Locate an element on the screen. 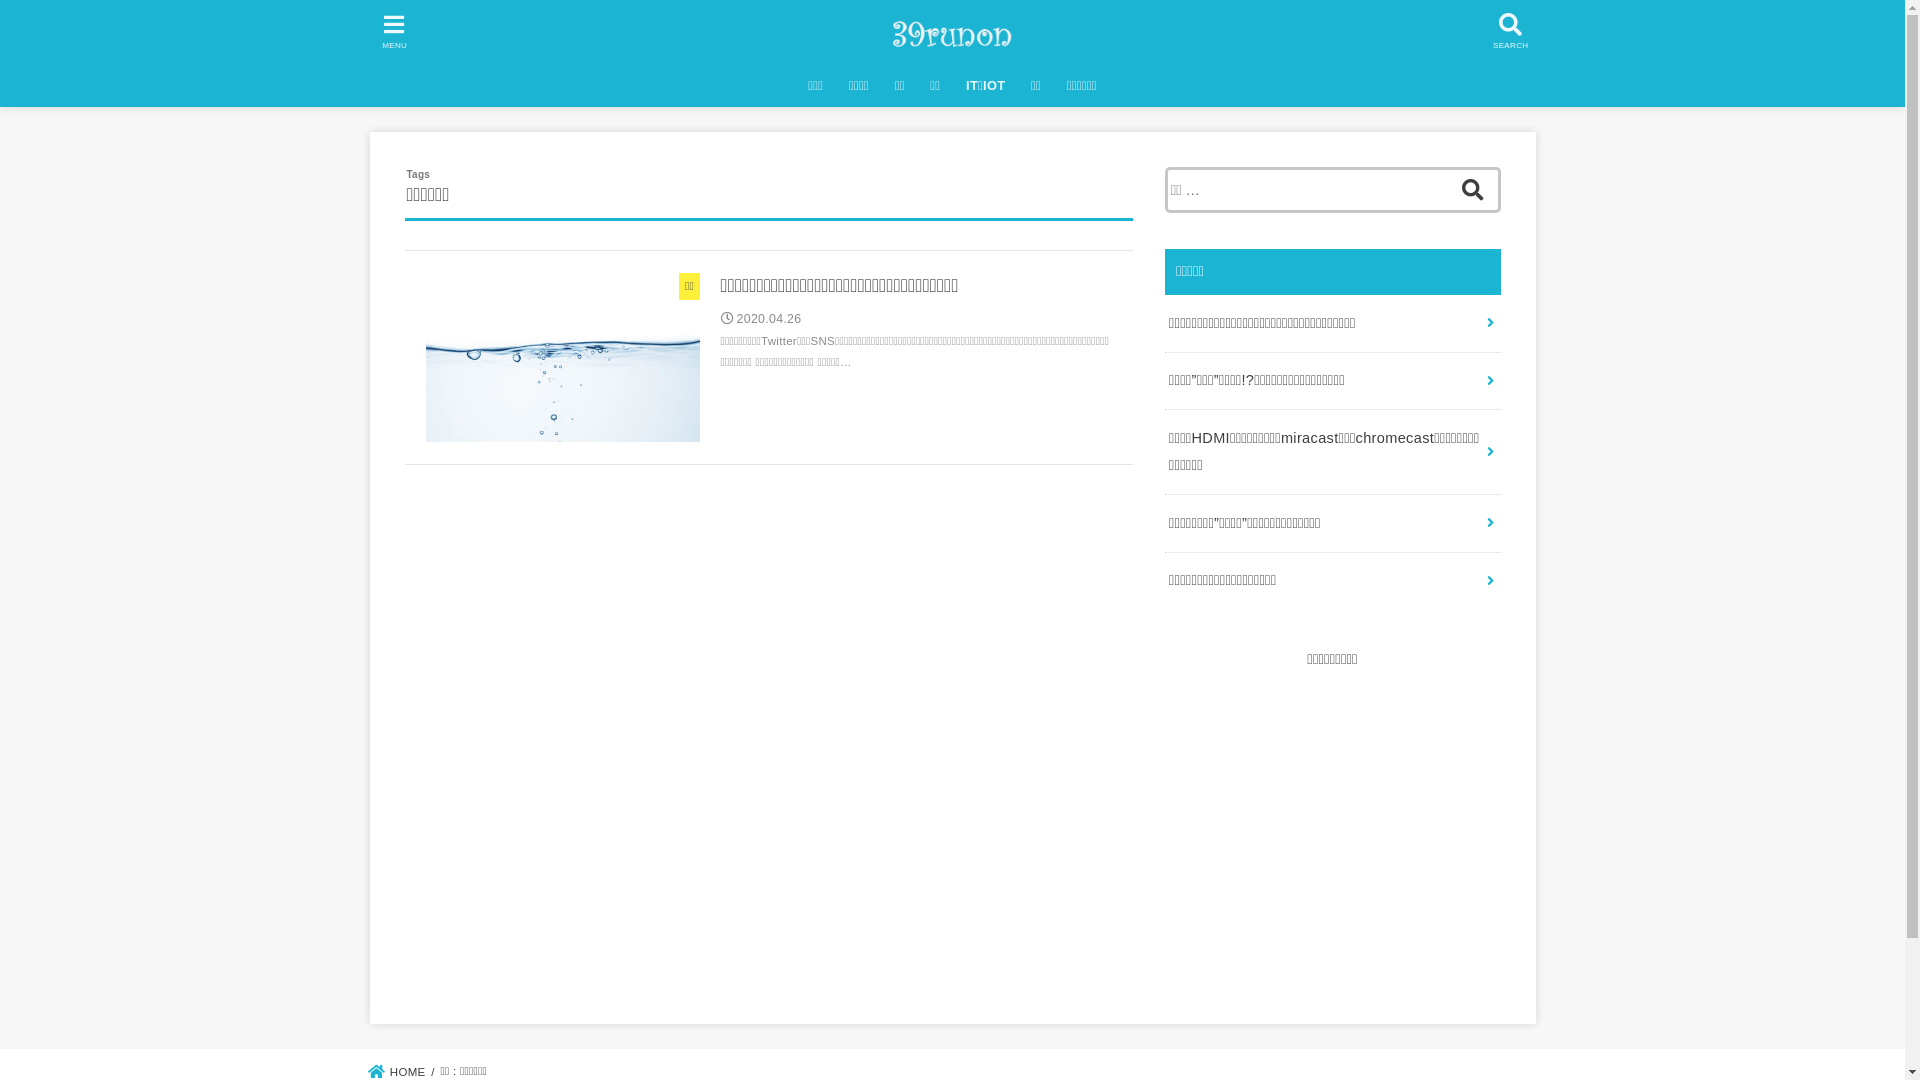 This screenshot has width=1920, height=1080. SEARCH is located at coordinates (1510, 32).